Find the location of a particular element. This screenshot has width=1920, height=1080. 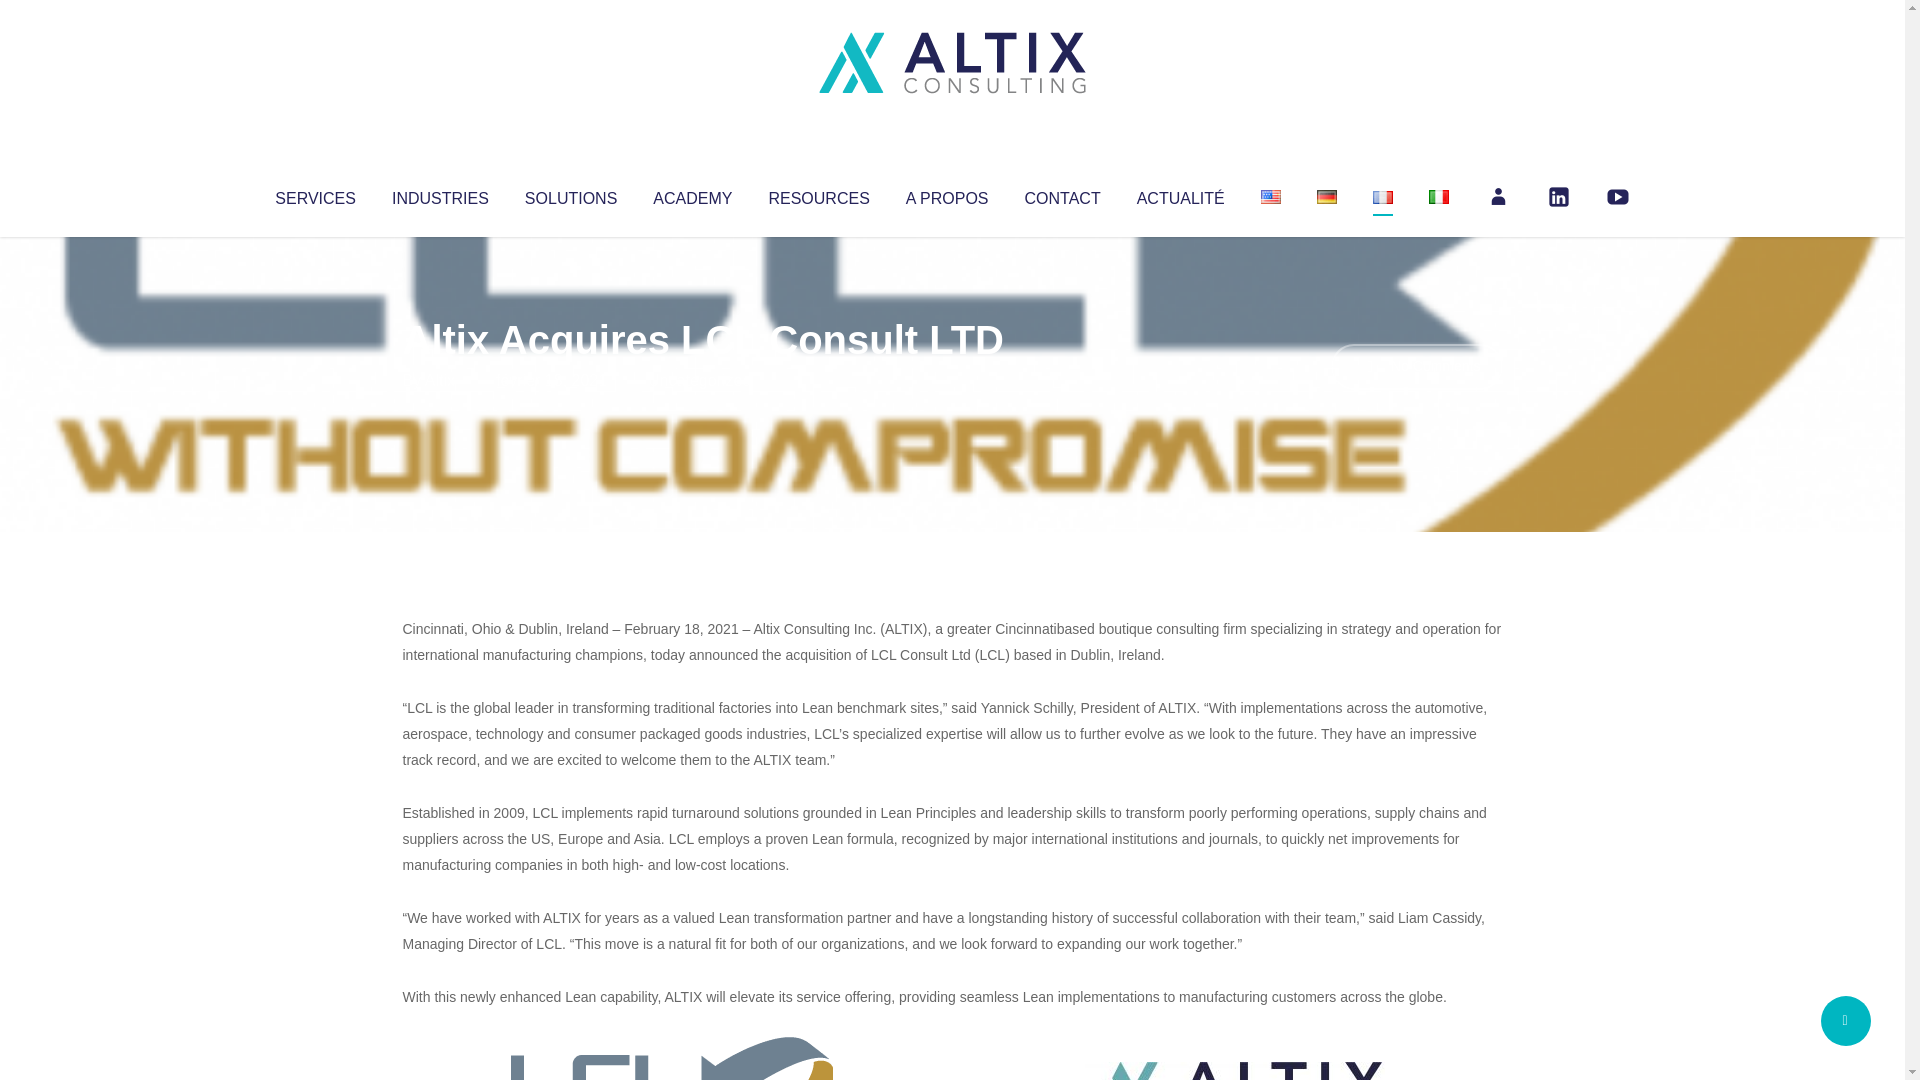

RESOURCES is located at coordinates (818, 194).